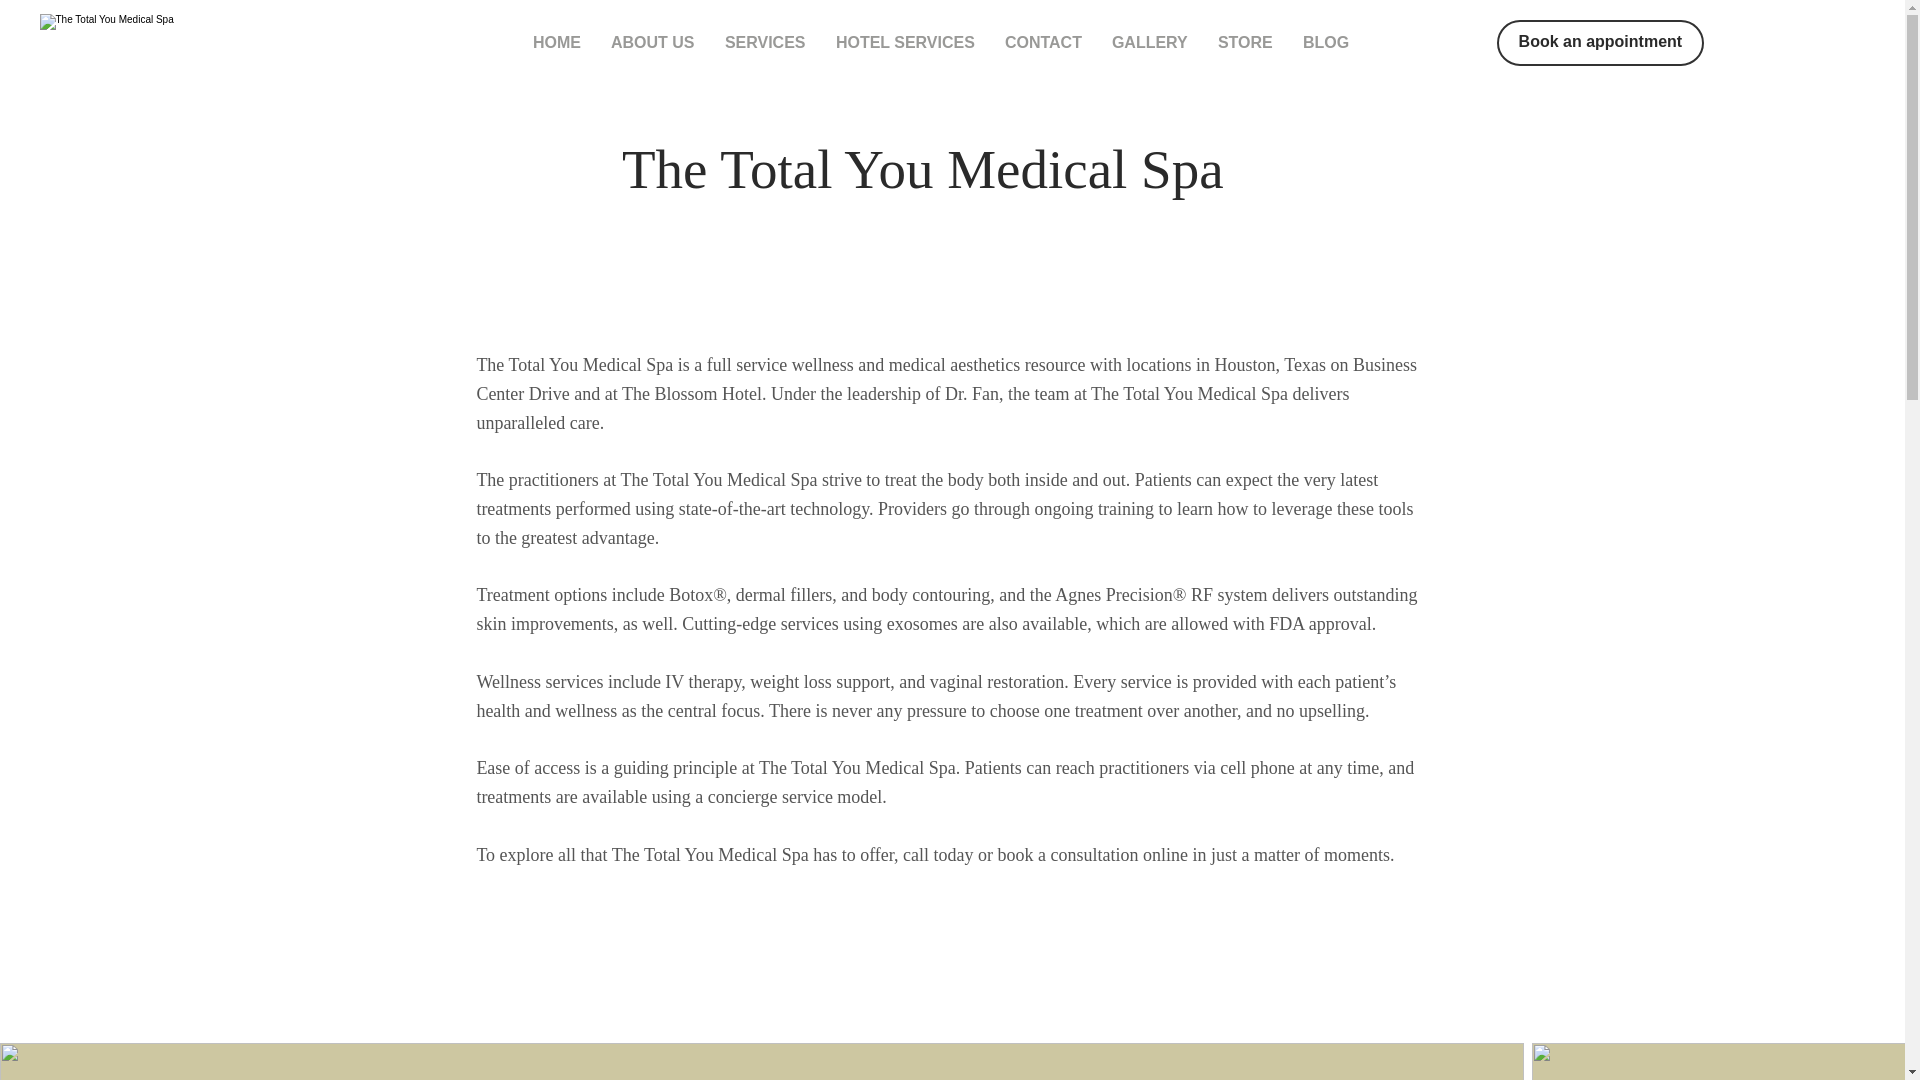  Describe the element at coordinates (1246, 43) in the screenshot. I see `STORE` at that location.